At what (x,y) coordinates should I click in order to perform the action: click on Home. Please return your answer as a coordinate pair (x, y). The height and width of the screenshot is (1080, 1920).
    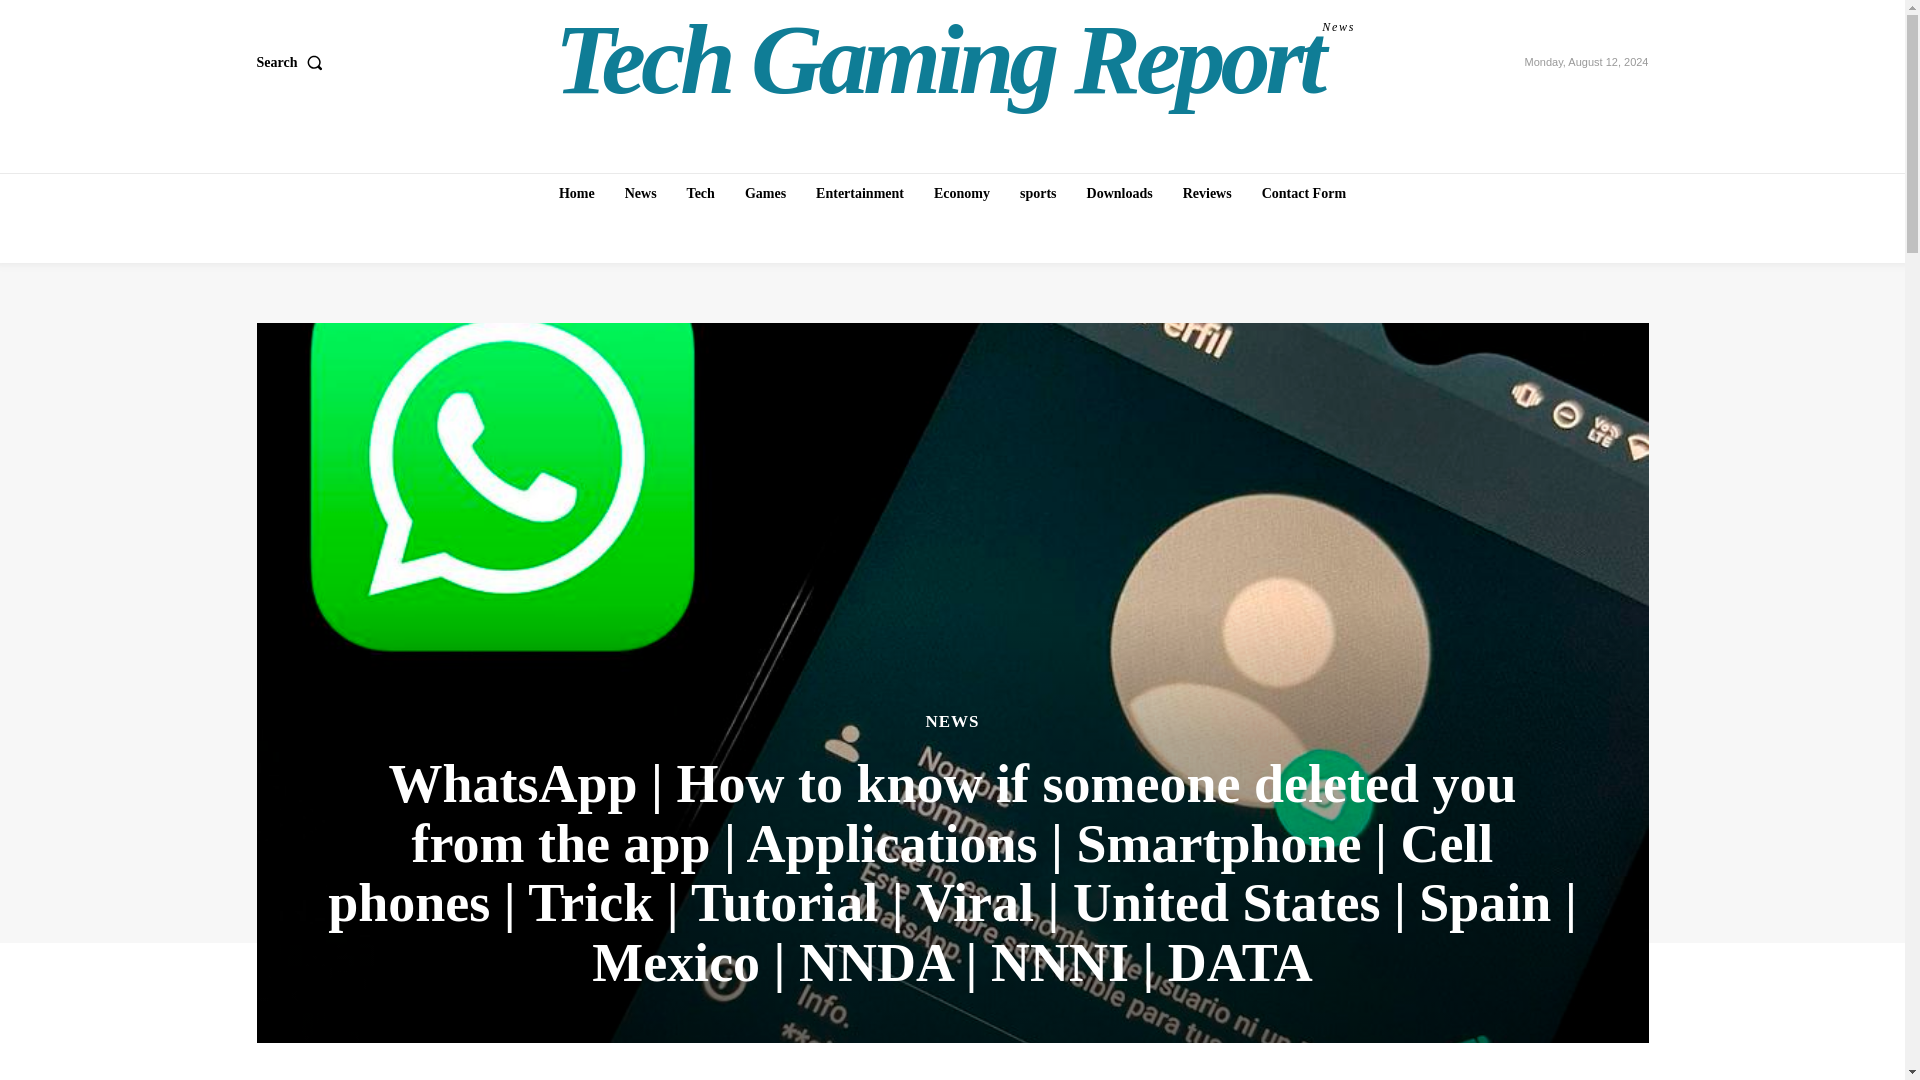
    Looking at the image, I should click on (576, 193).